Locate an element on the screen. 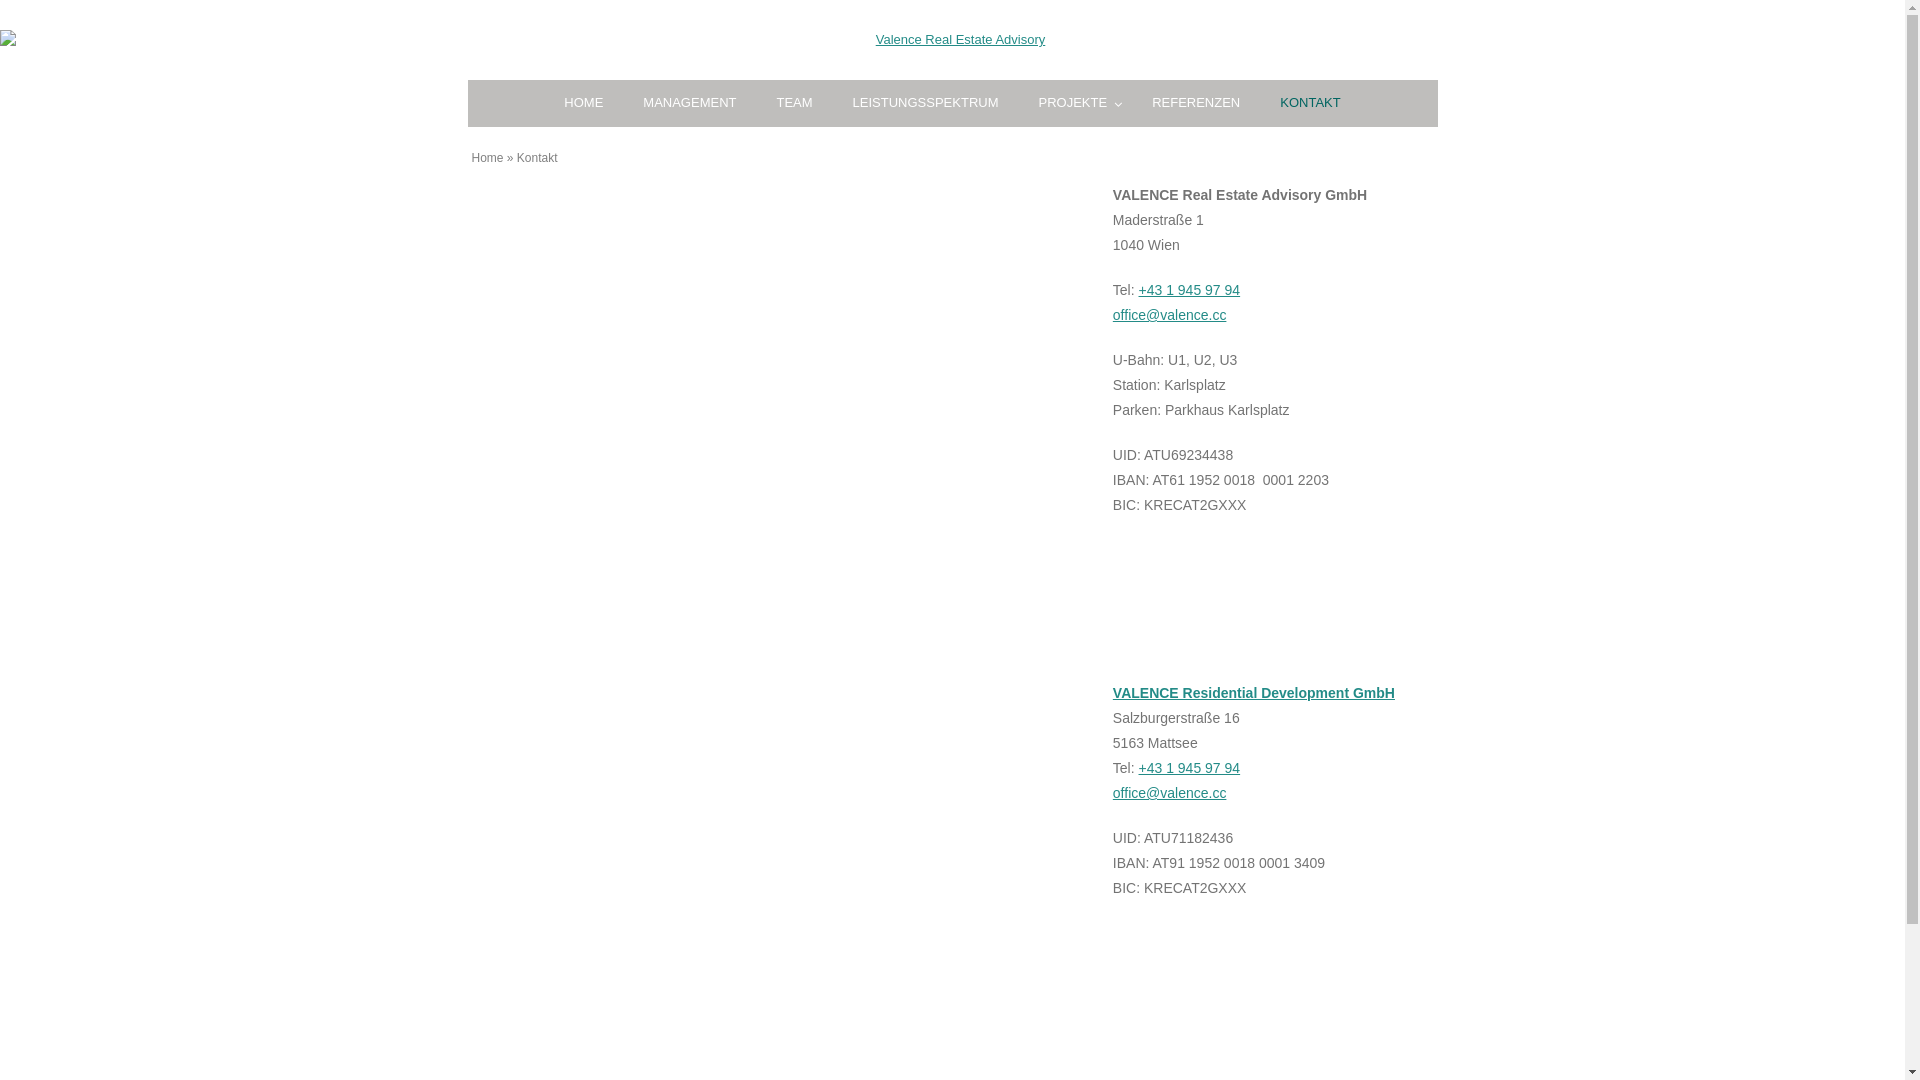 The width and height of the screenshot is (1920, 1080). +43 1 945 97 94 is located at coordinates (1190, 768).